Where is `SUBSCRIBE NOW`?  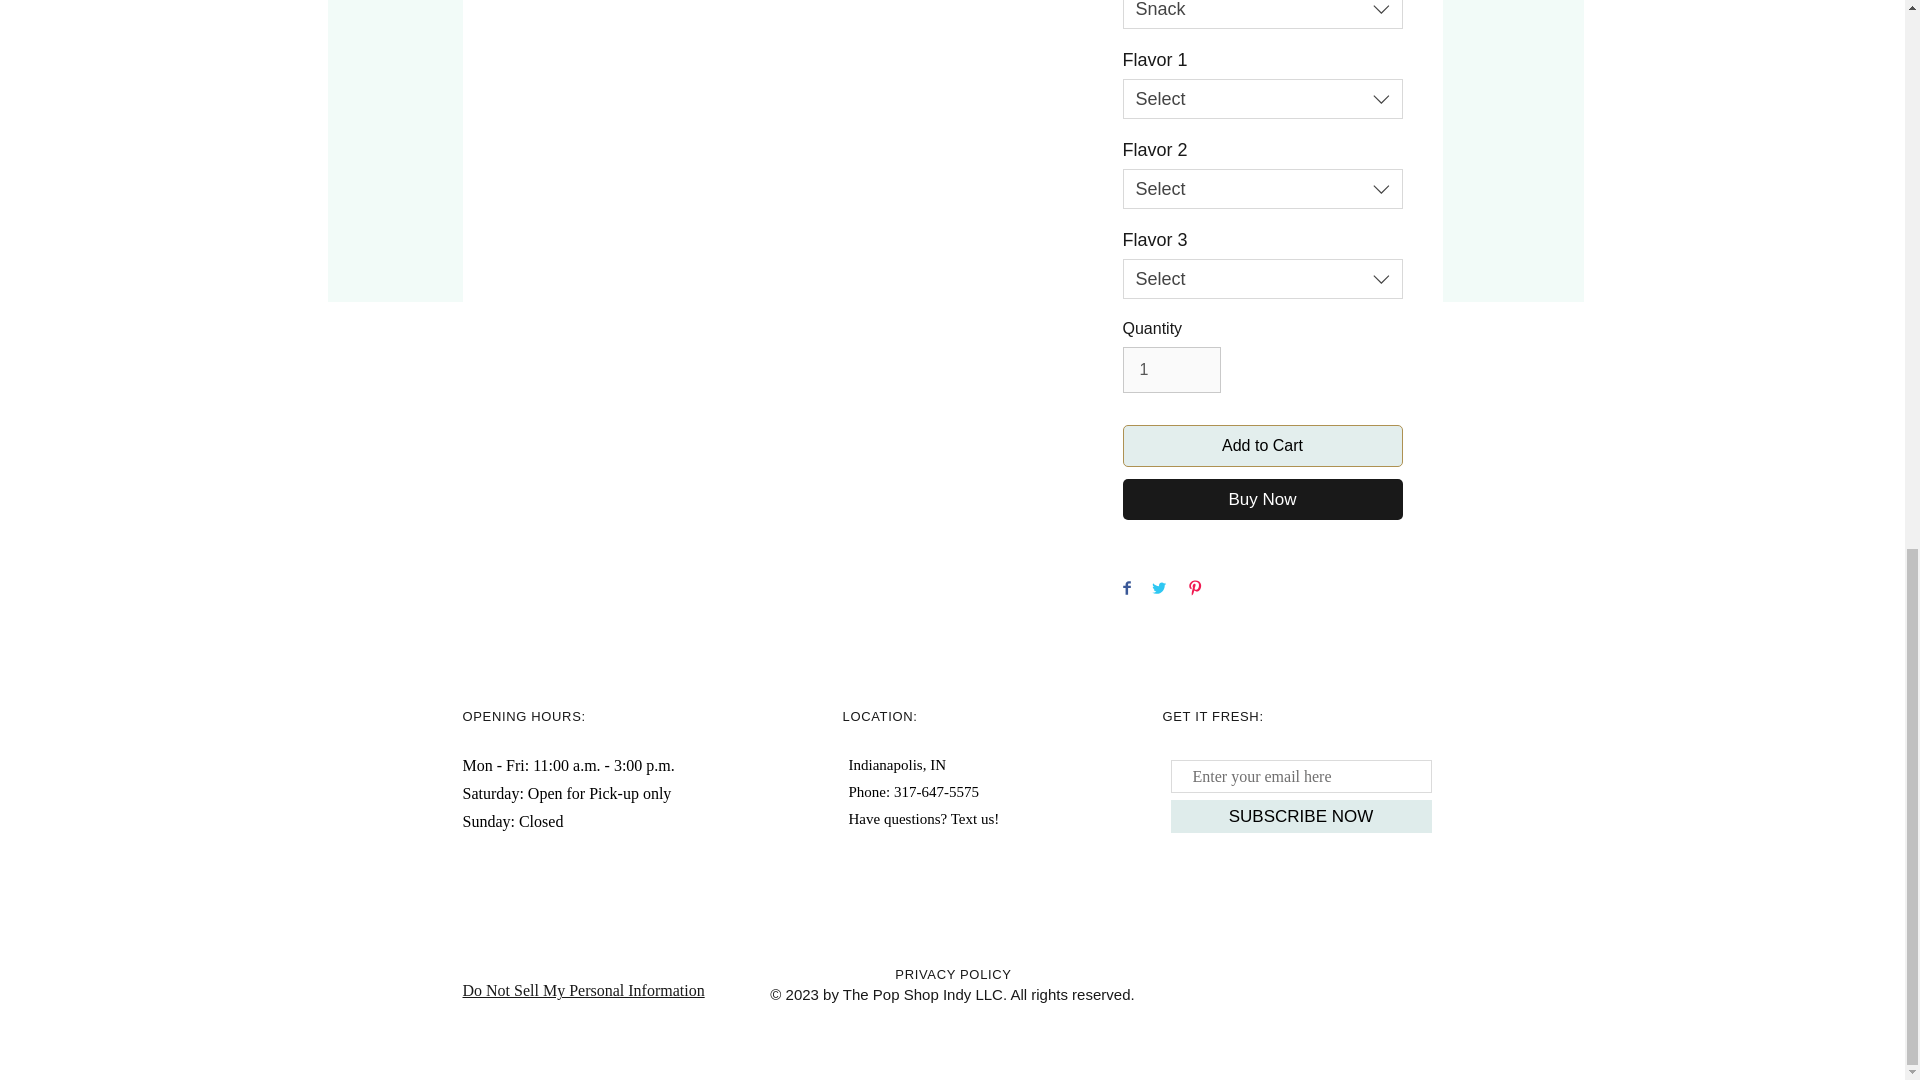
SUBSCRIBE NOW is located at coordinates (1300, 816).